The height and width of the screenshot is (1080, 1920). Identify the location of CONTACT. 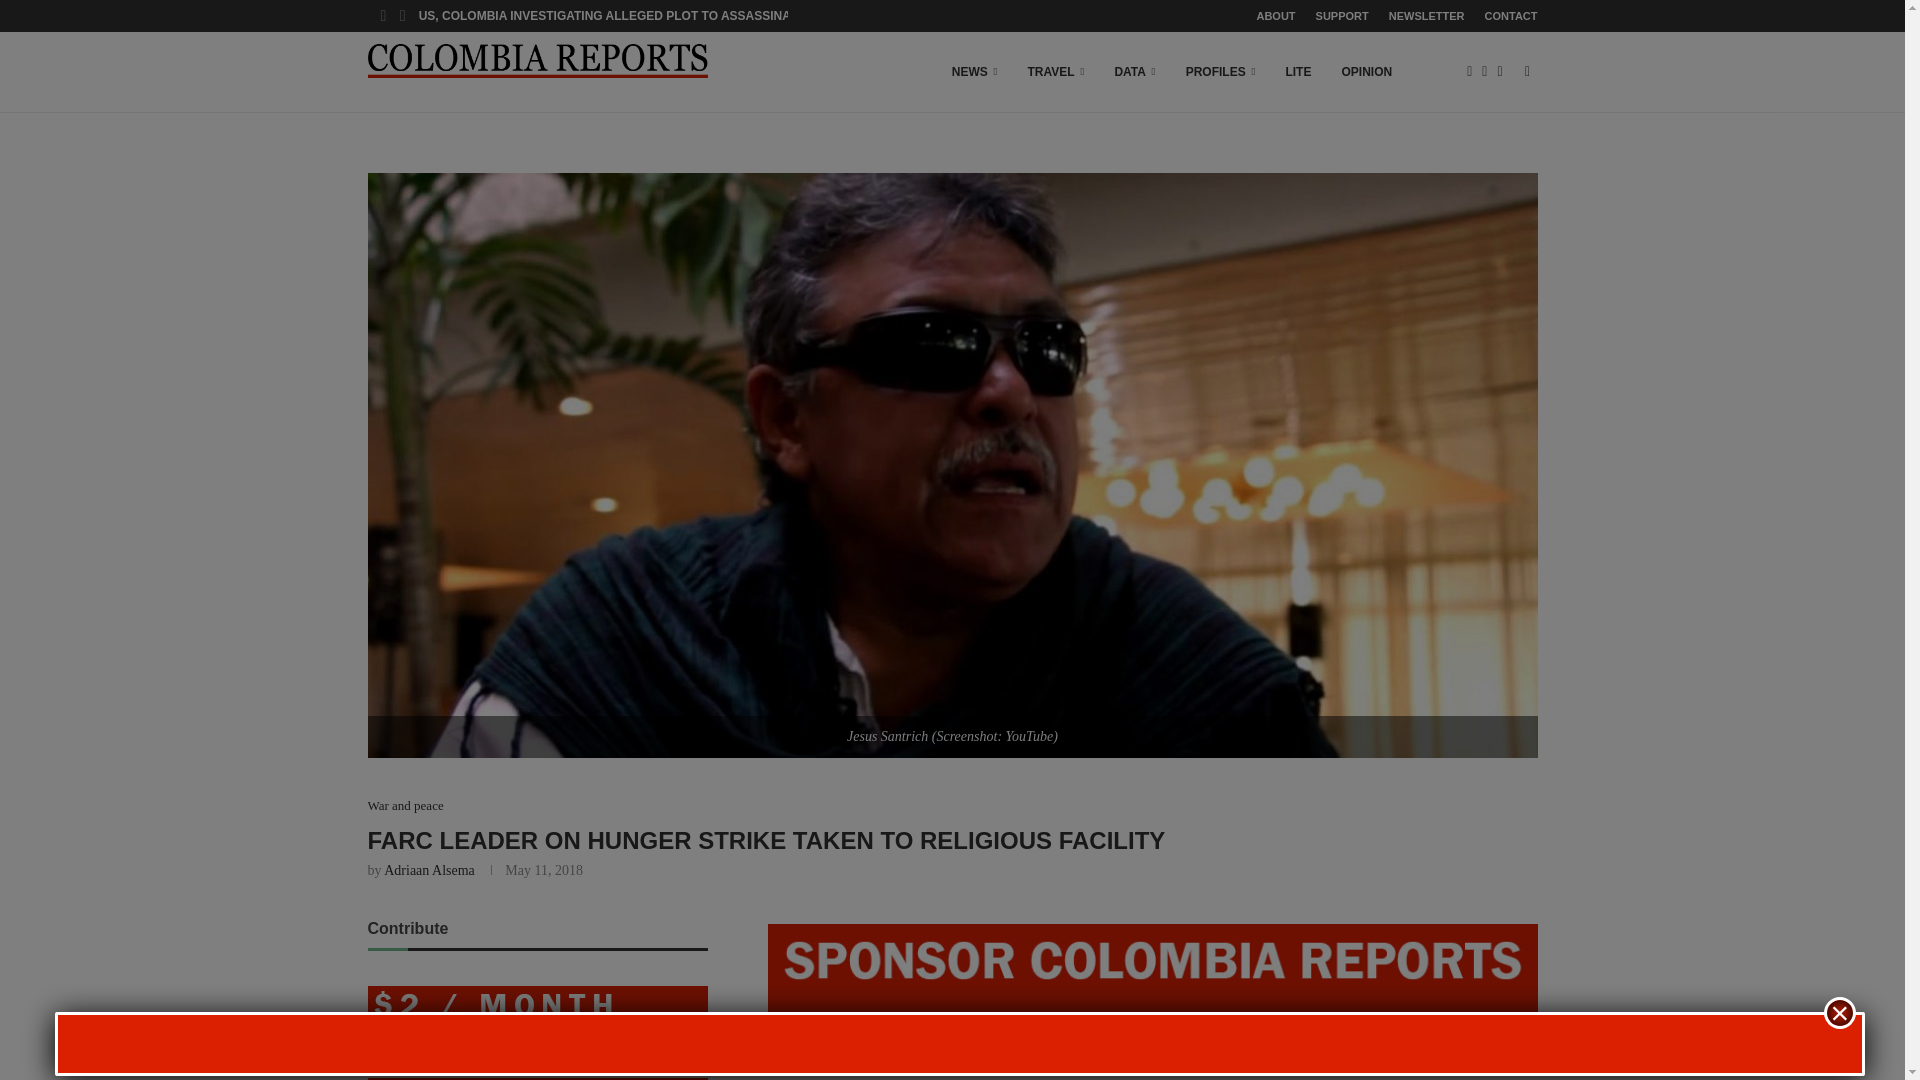
(1510, 16).